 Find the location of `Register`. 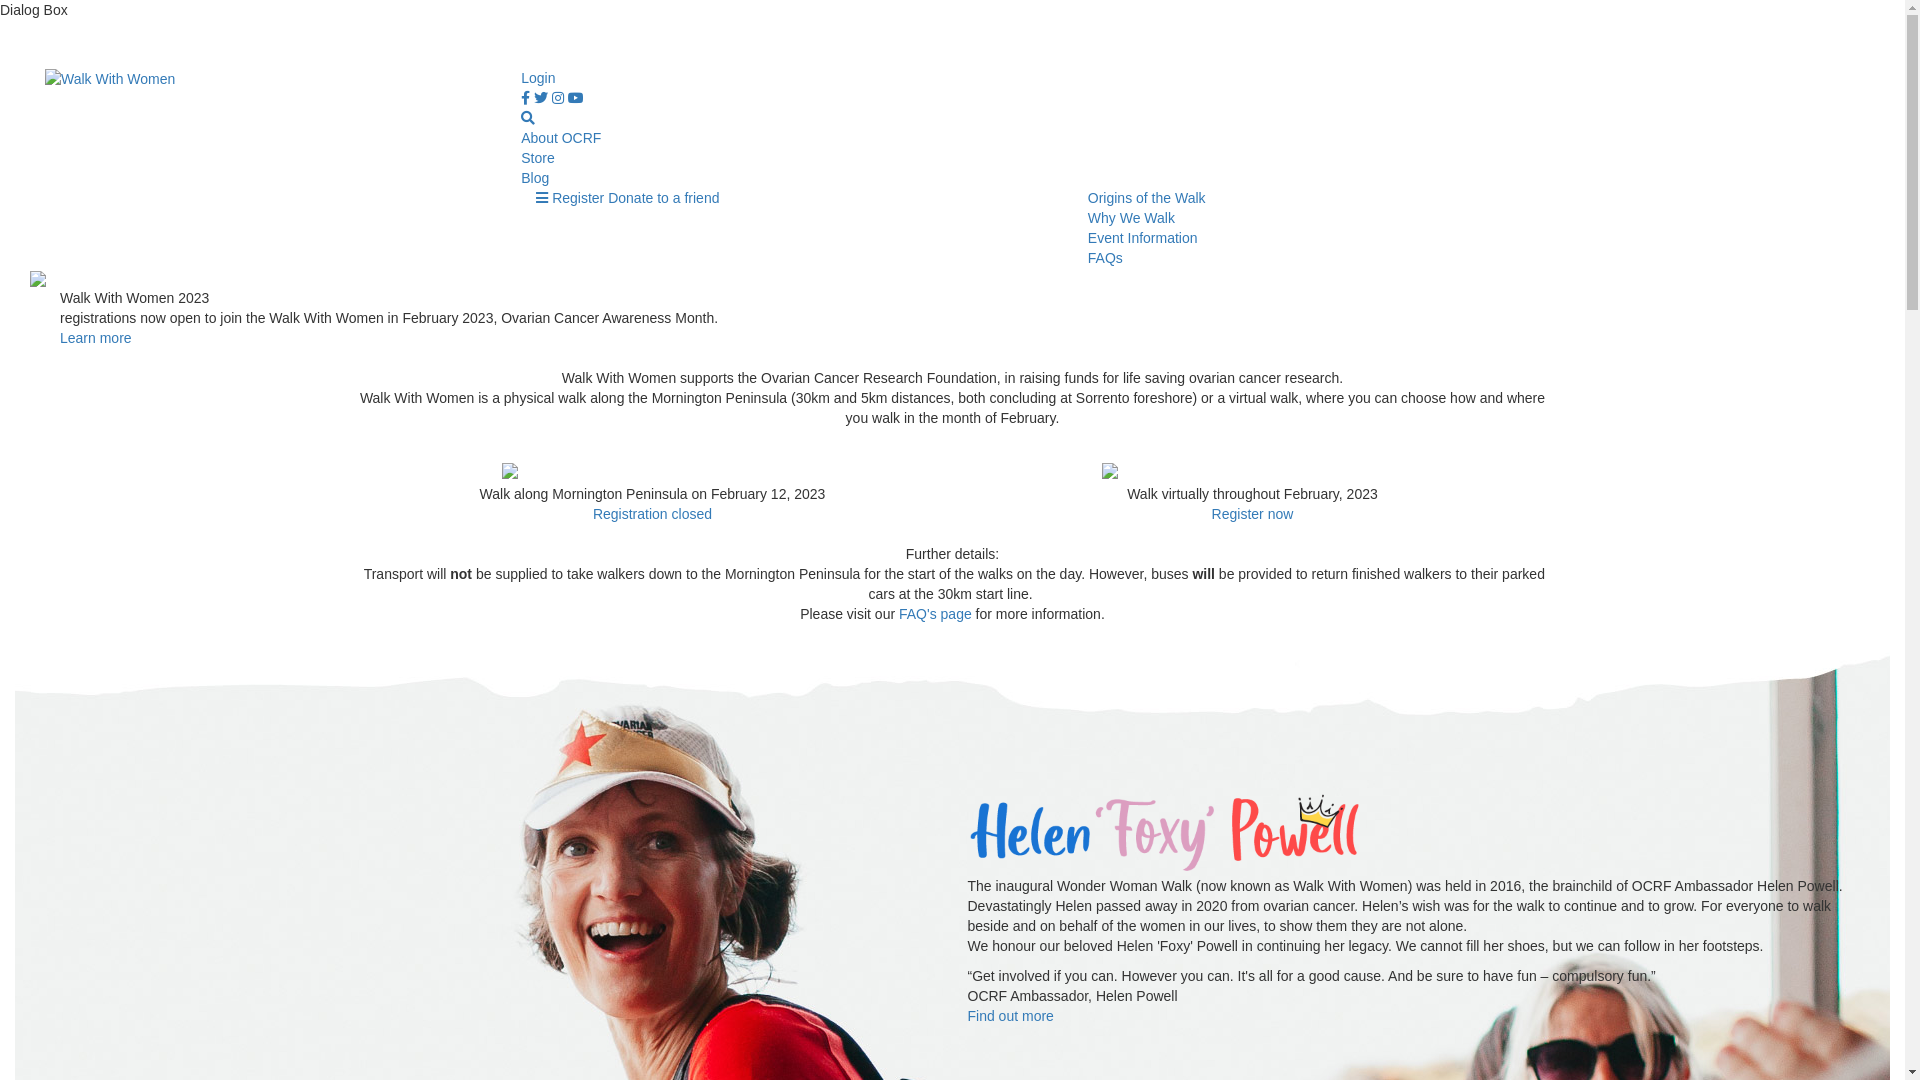

Register is located at coordinates (578, 198).